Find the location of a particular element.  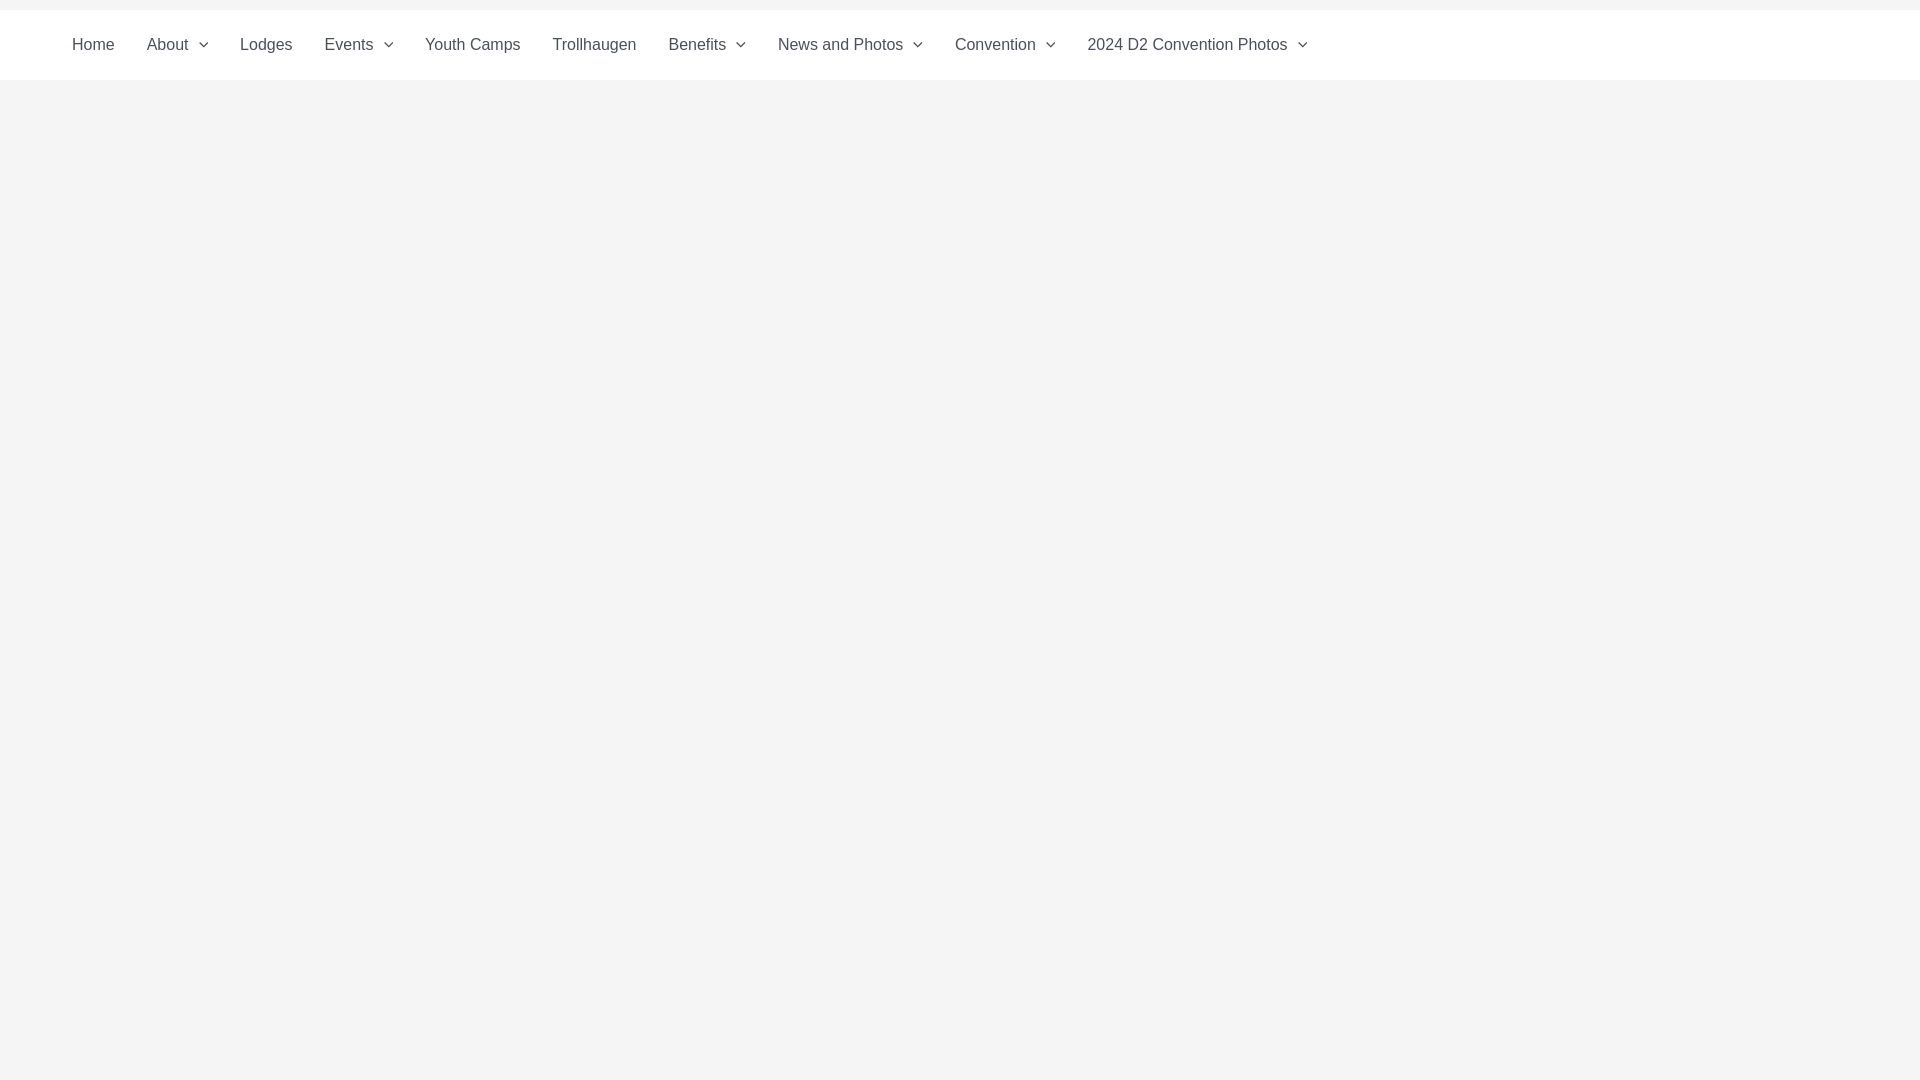

Benefits is located at coordinates (706, 44).